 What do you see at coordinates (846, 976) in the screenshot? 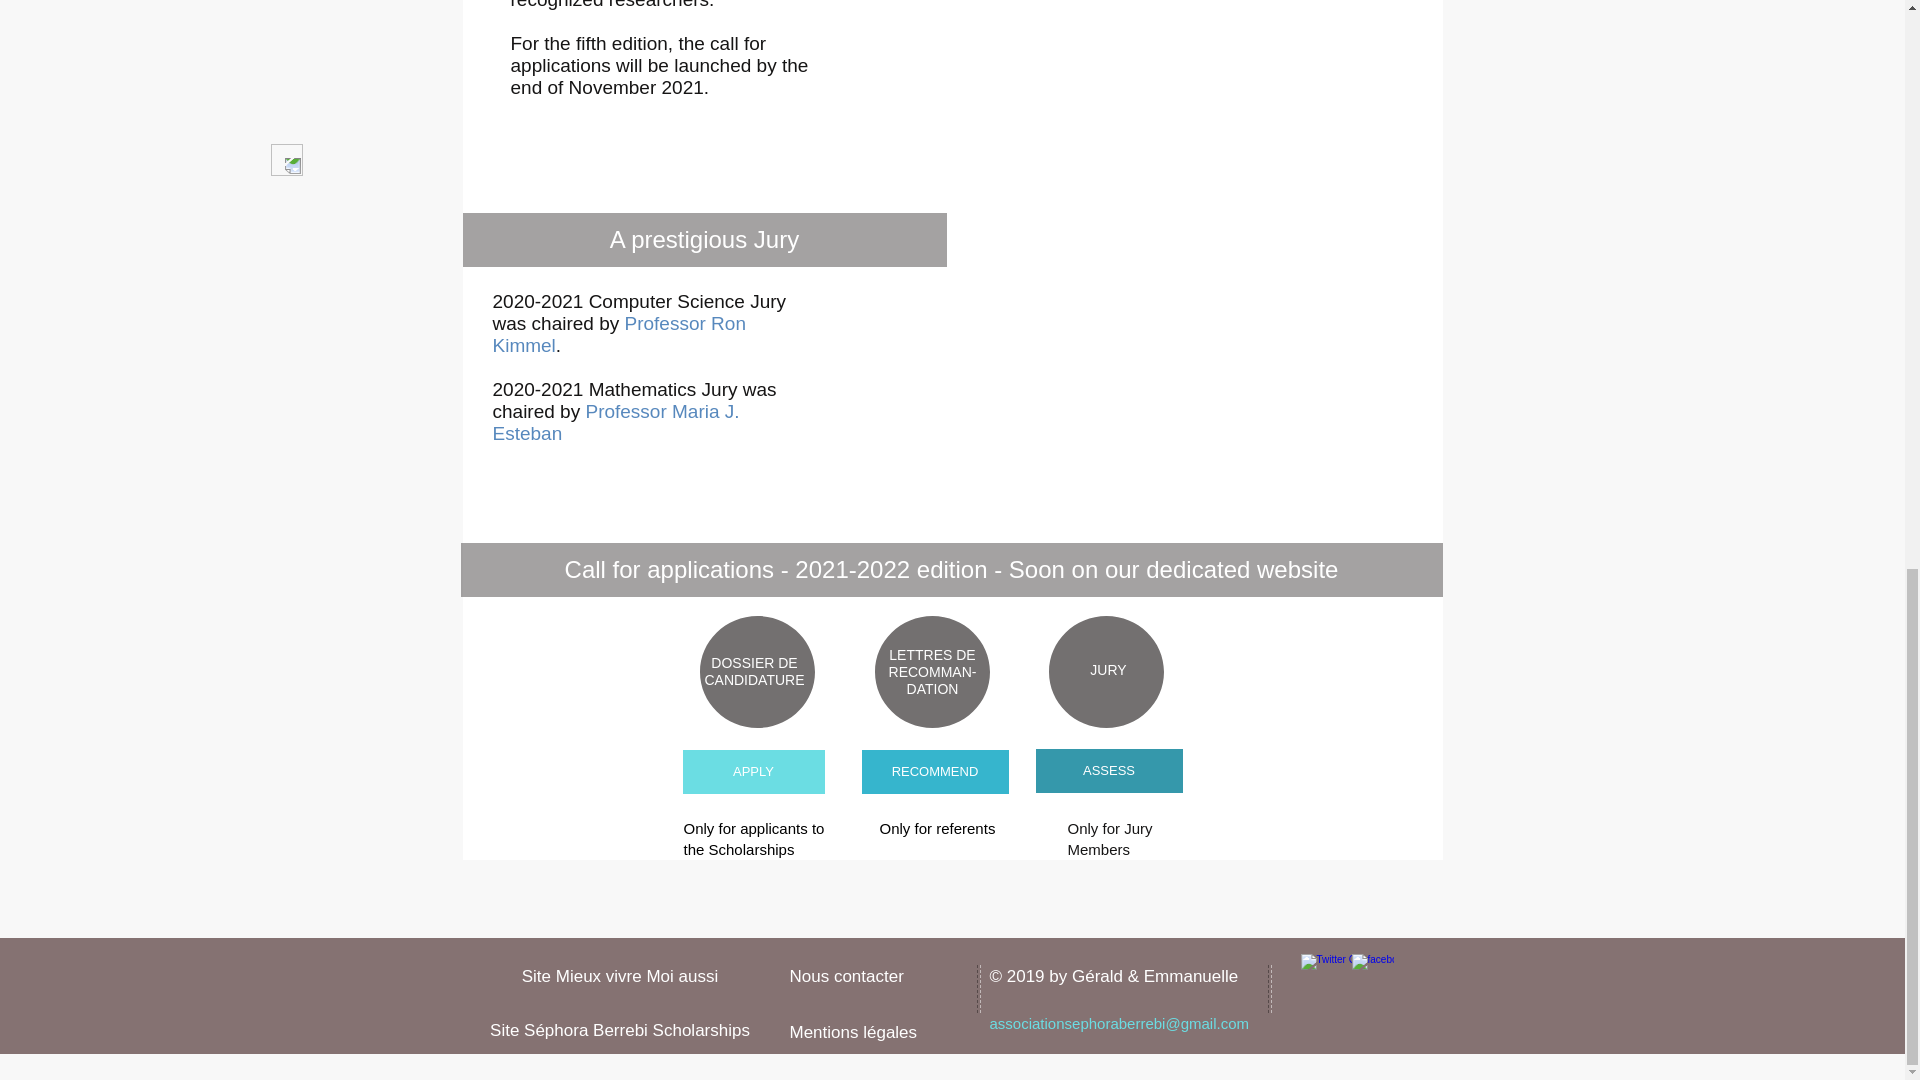
I see `Nous contacter` at bounding box center [846, 976].